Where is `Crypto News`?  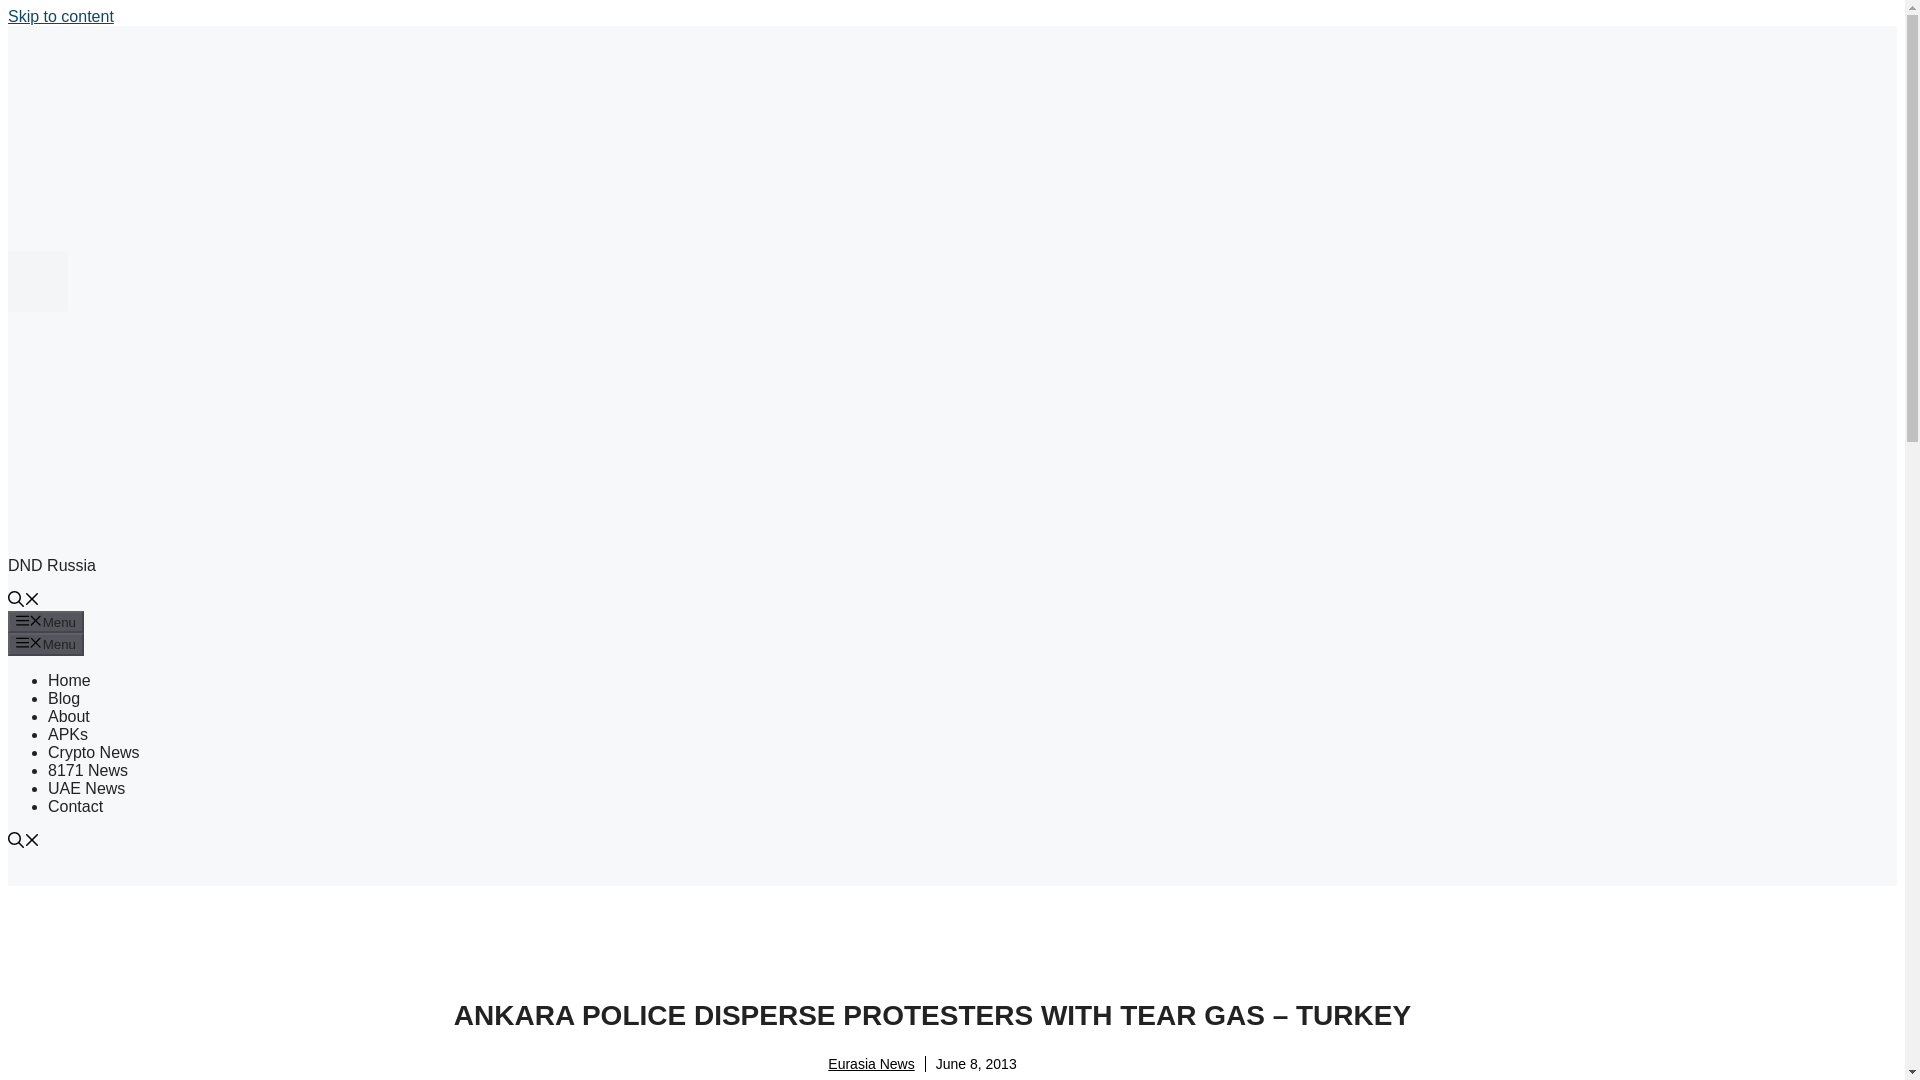 Crypto News is located at coordinates (94, 752).